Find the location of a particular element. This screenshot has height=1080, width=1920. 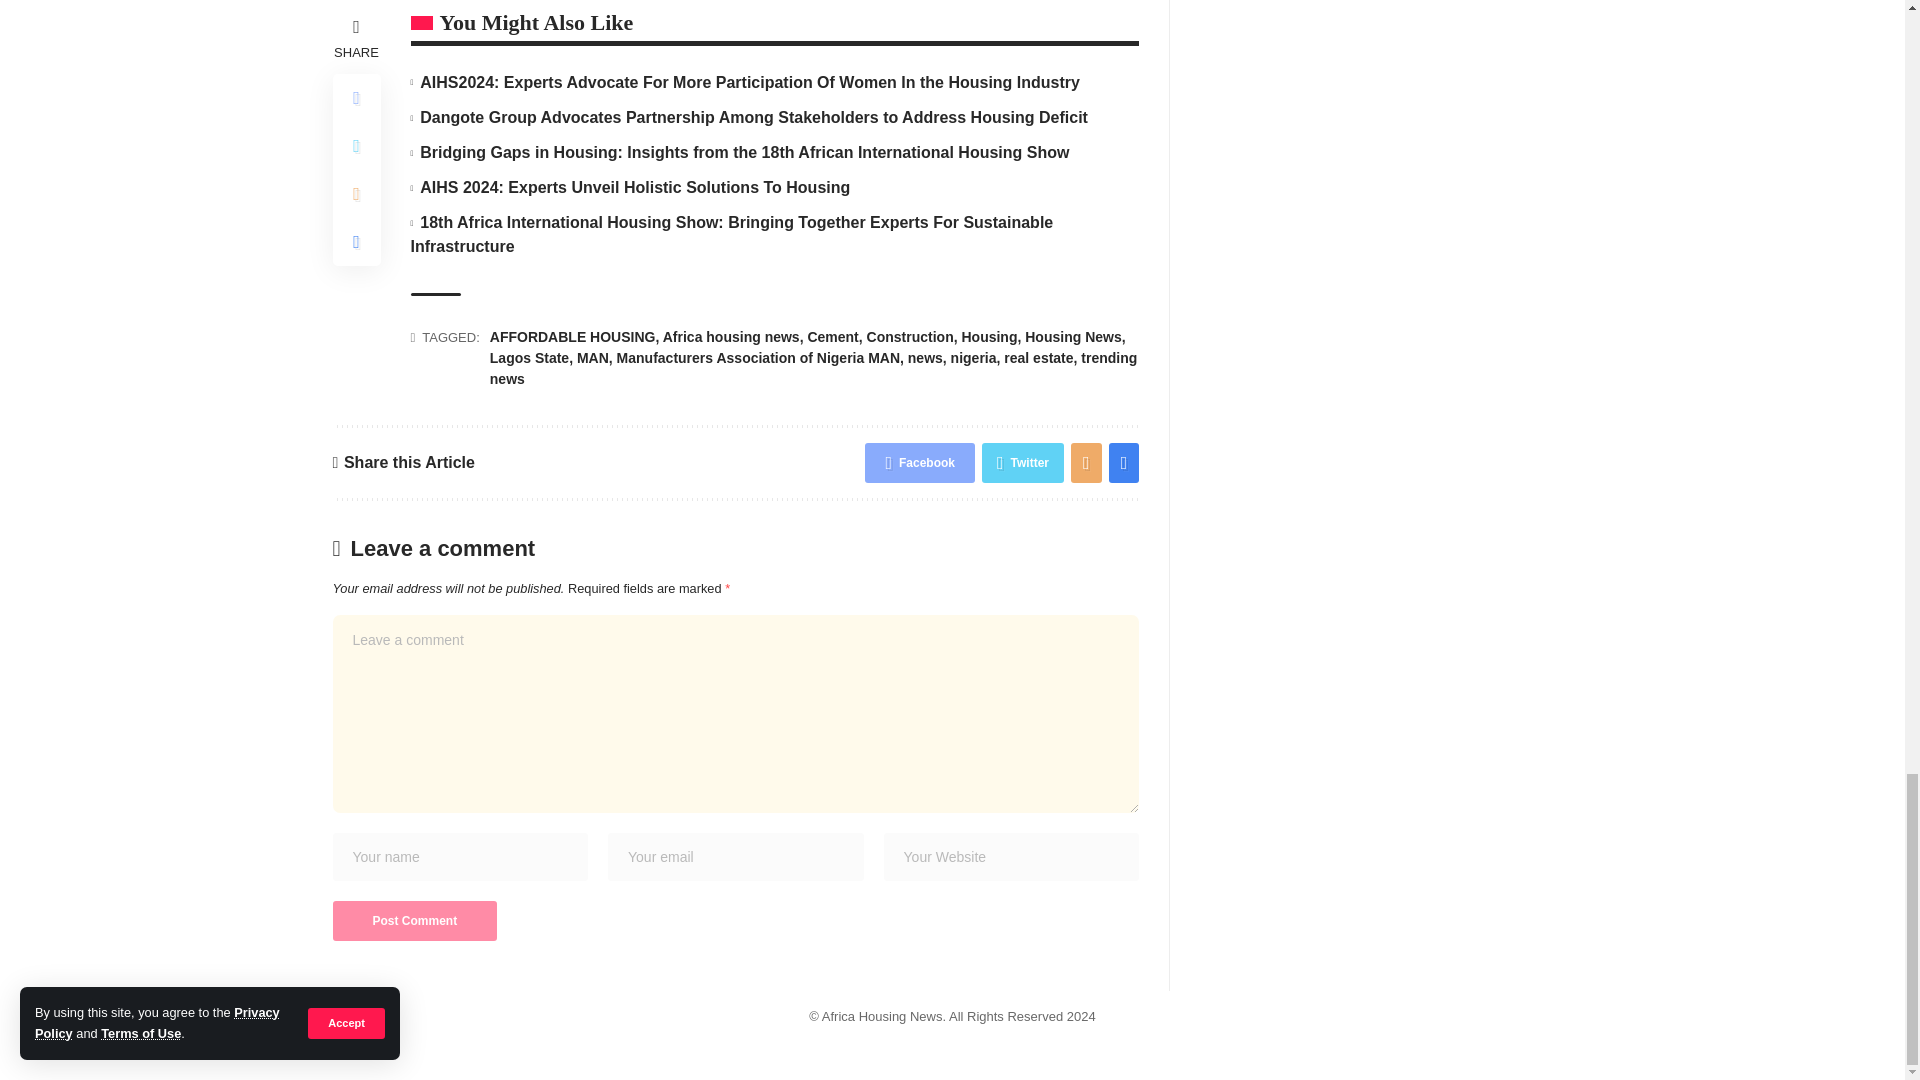

Post Comment is located at coordinates (414, 920).